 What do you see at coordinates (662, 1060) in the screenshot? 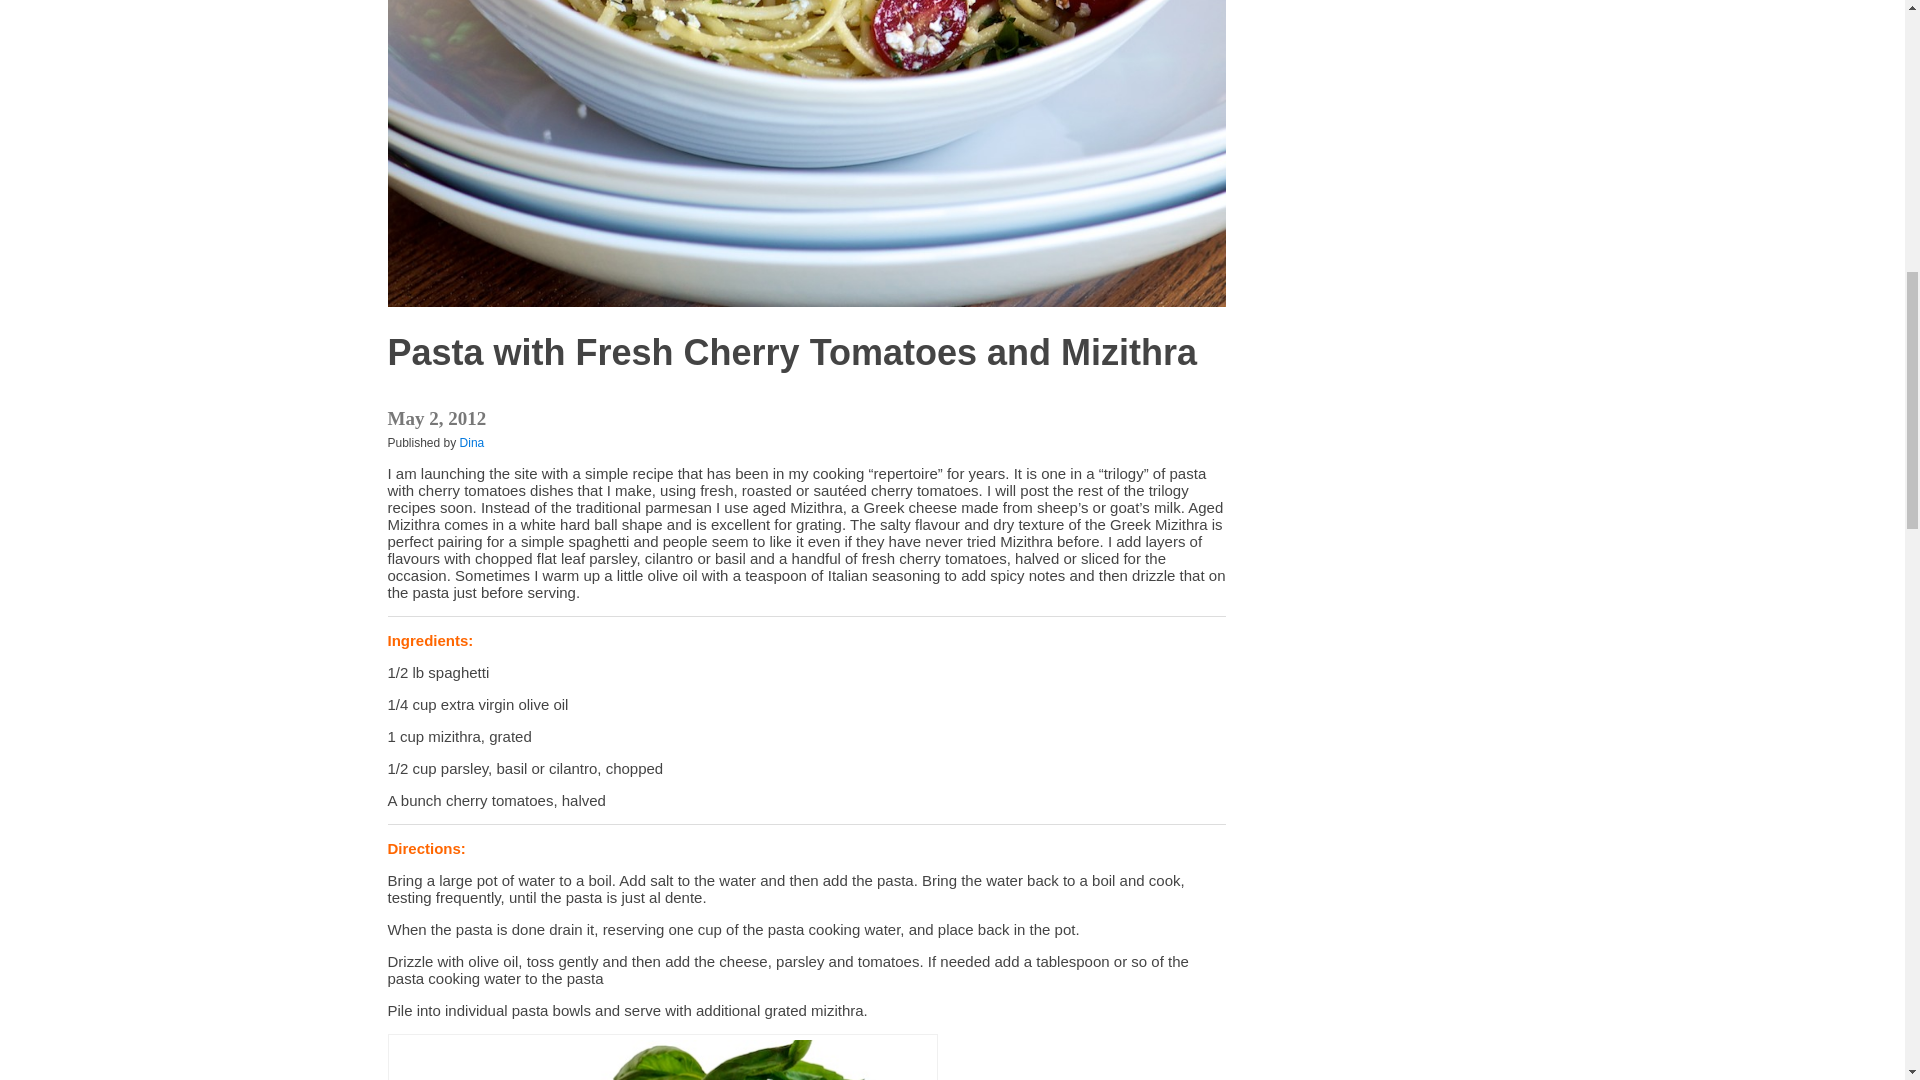
I see `Pasta with Cherry Tomatoes and Mizithra Cheese` at bounding box center [662, 1060].